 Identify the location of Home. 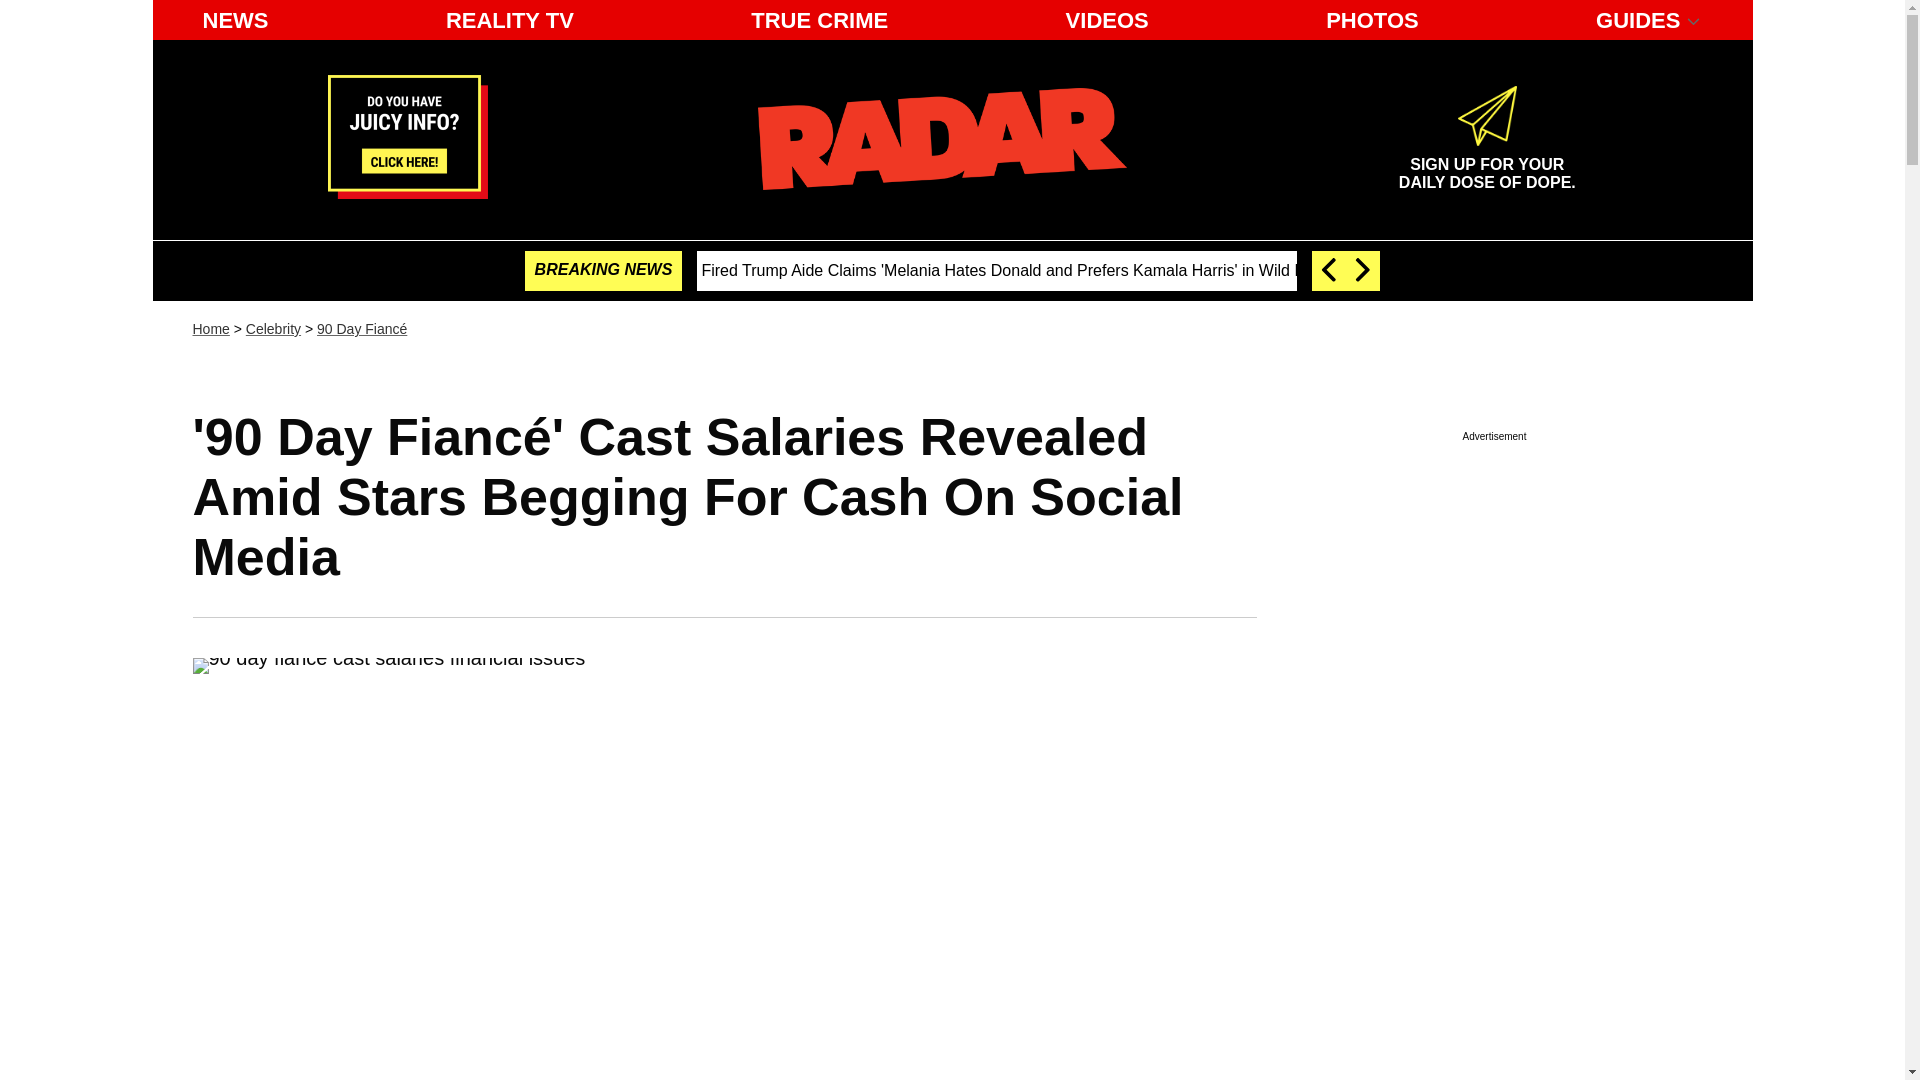
(210, 328).